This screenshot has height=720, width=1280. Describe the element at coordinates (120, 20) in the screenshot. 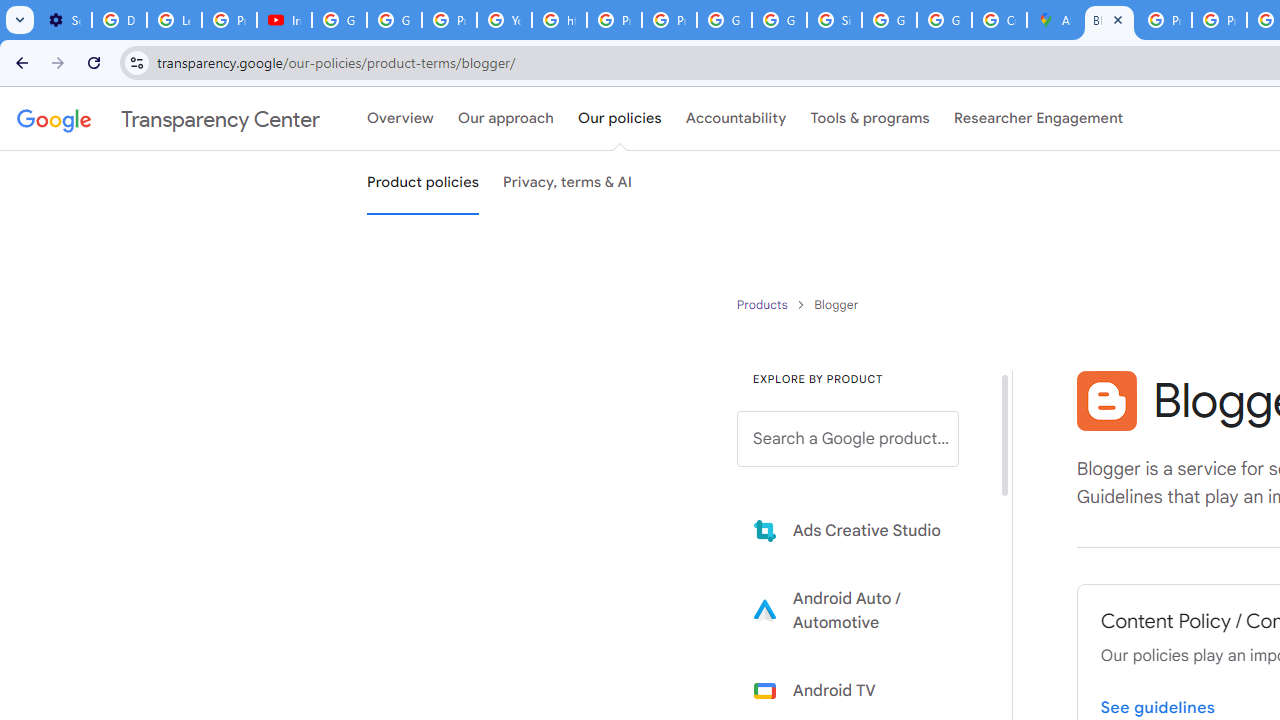

I see `Delete photos & videos - Computer - Google Photos Help` at that location.